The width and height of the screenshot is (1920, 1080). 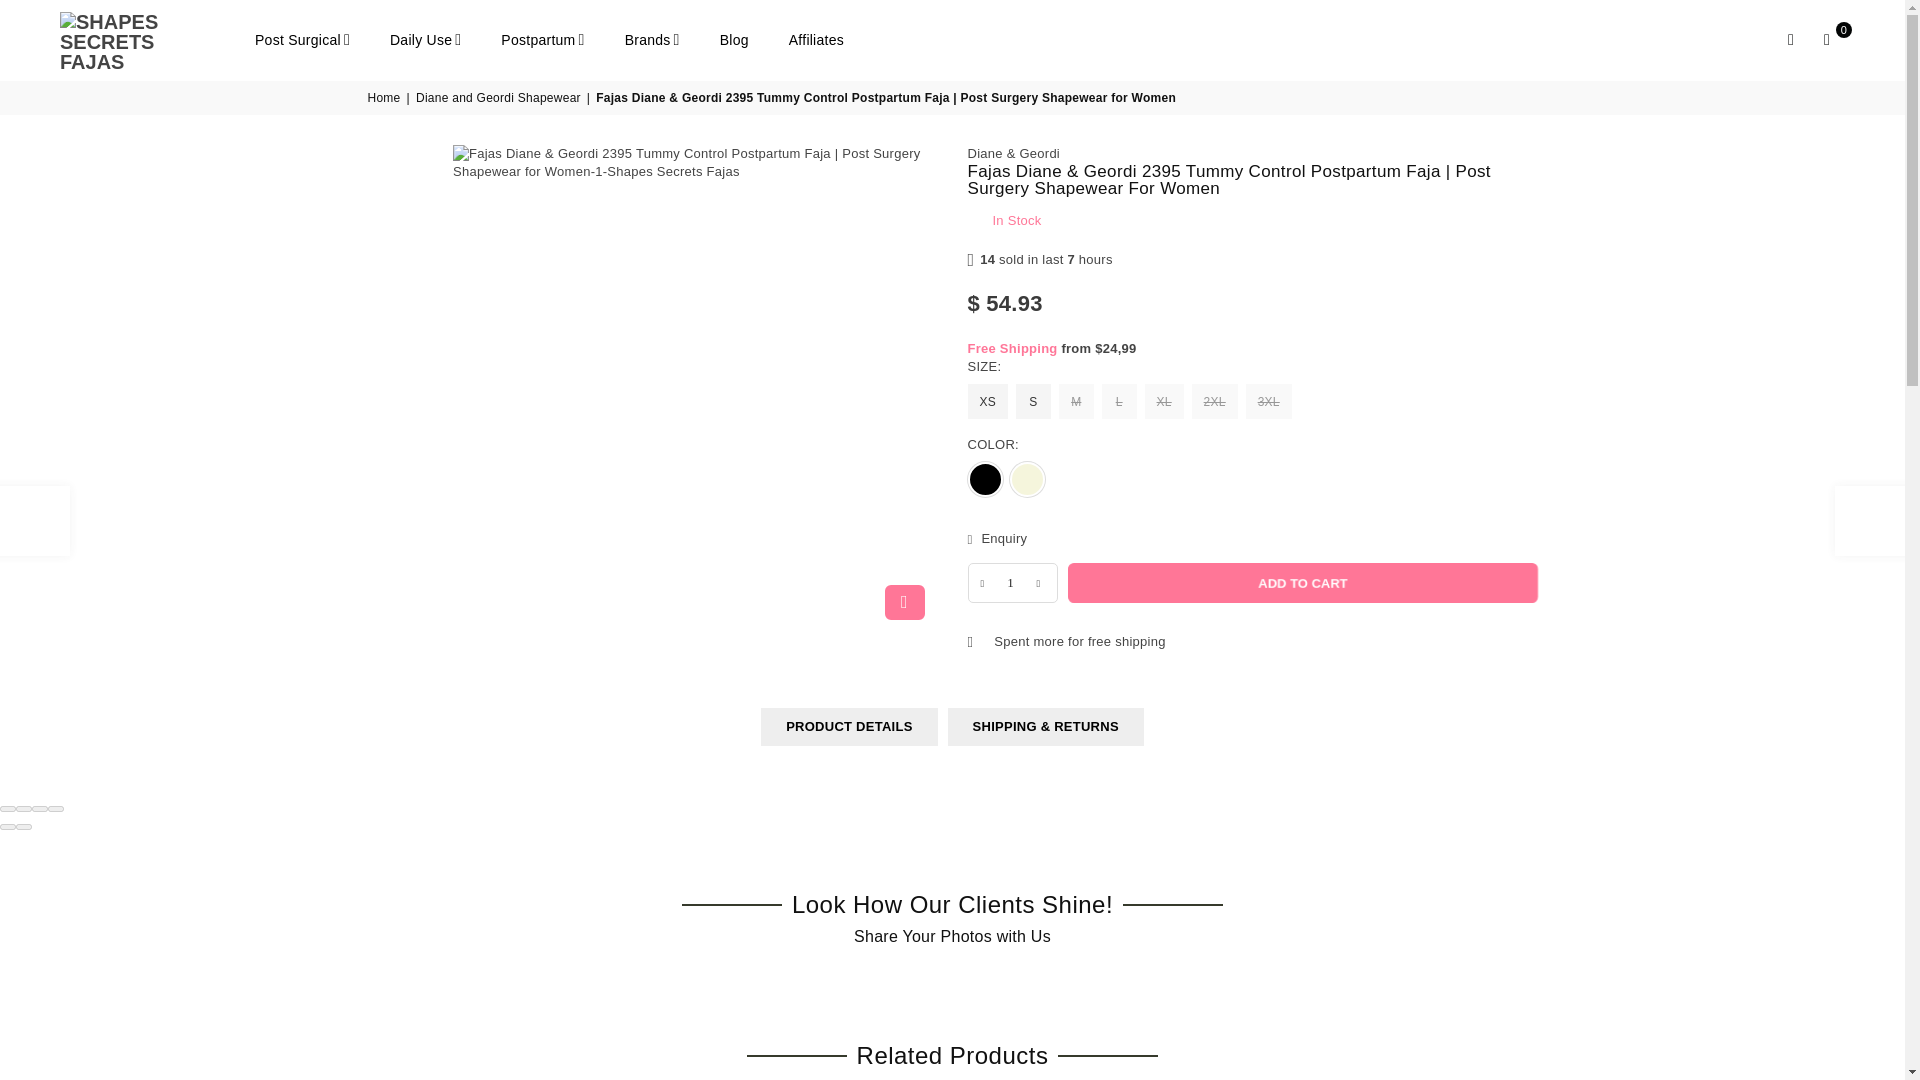 I want to click on Search, so click(x=1790, y=40).